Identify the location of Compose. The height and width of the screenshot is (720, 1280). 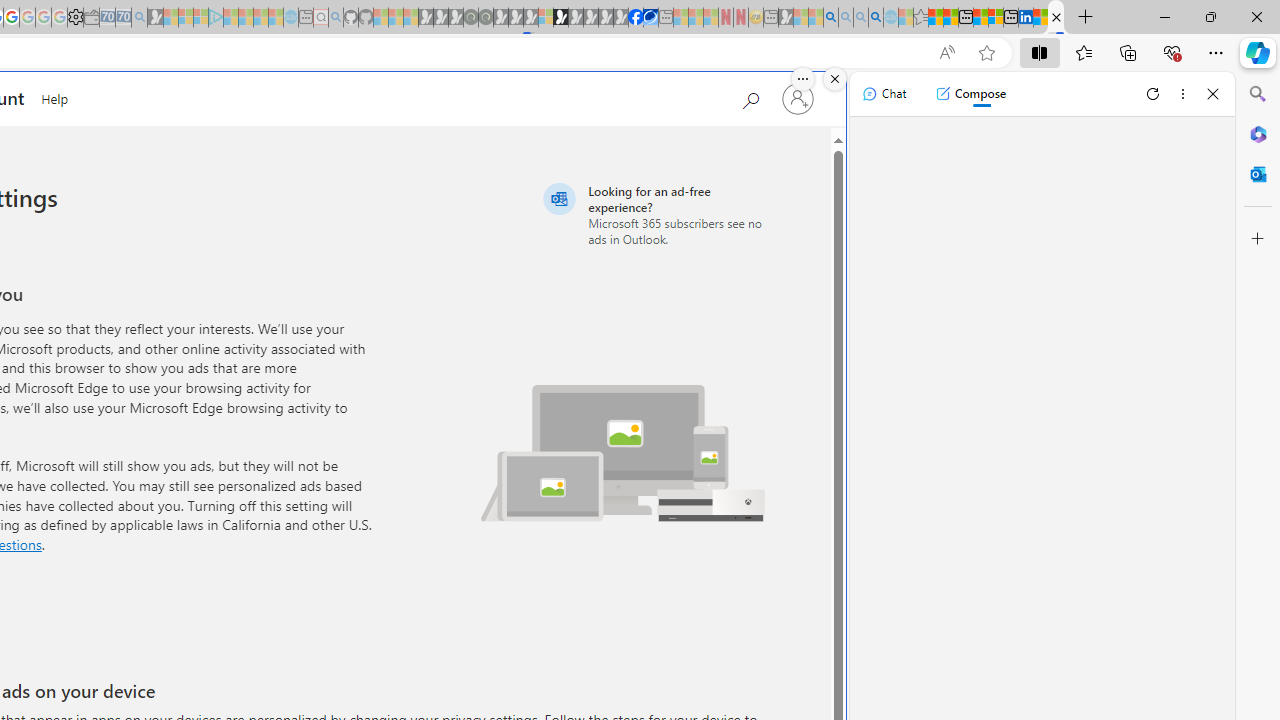
(970, 94).